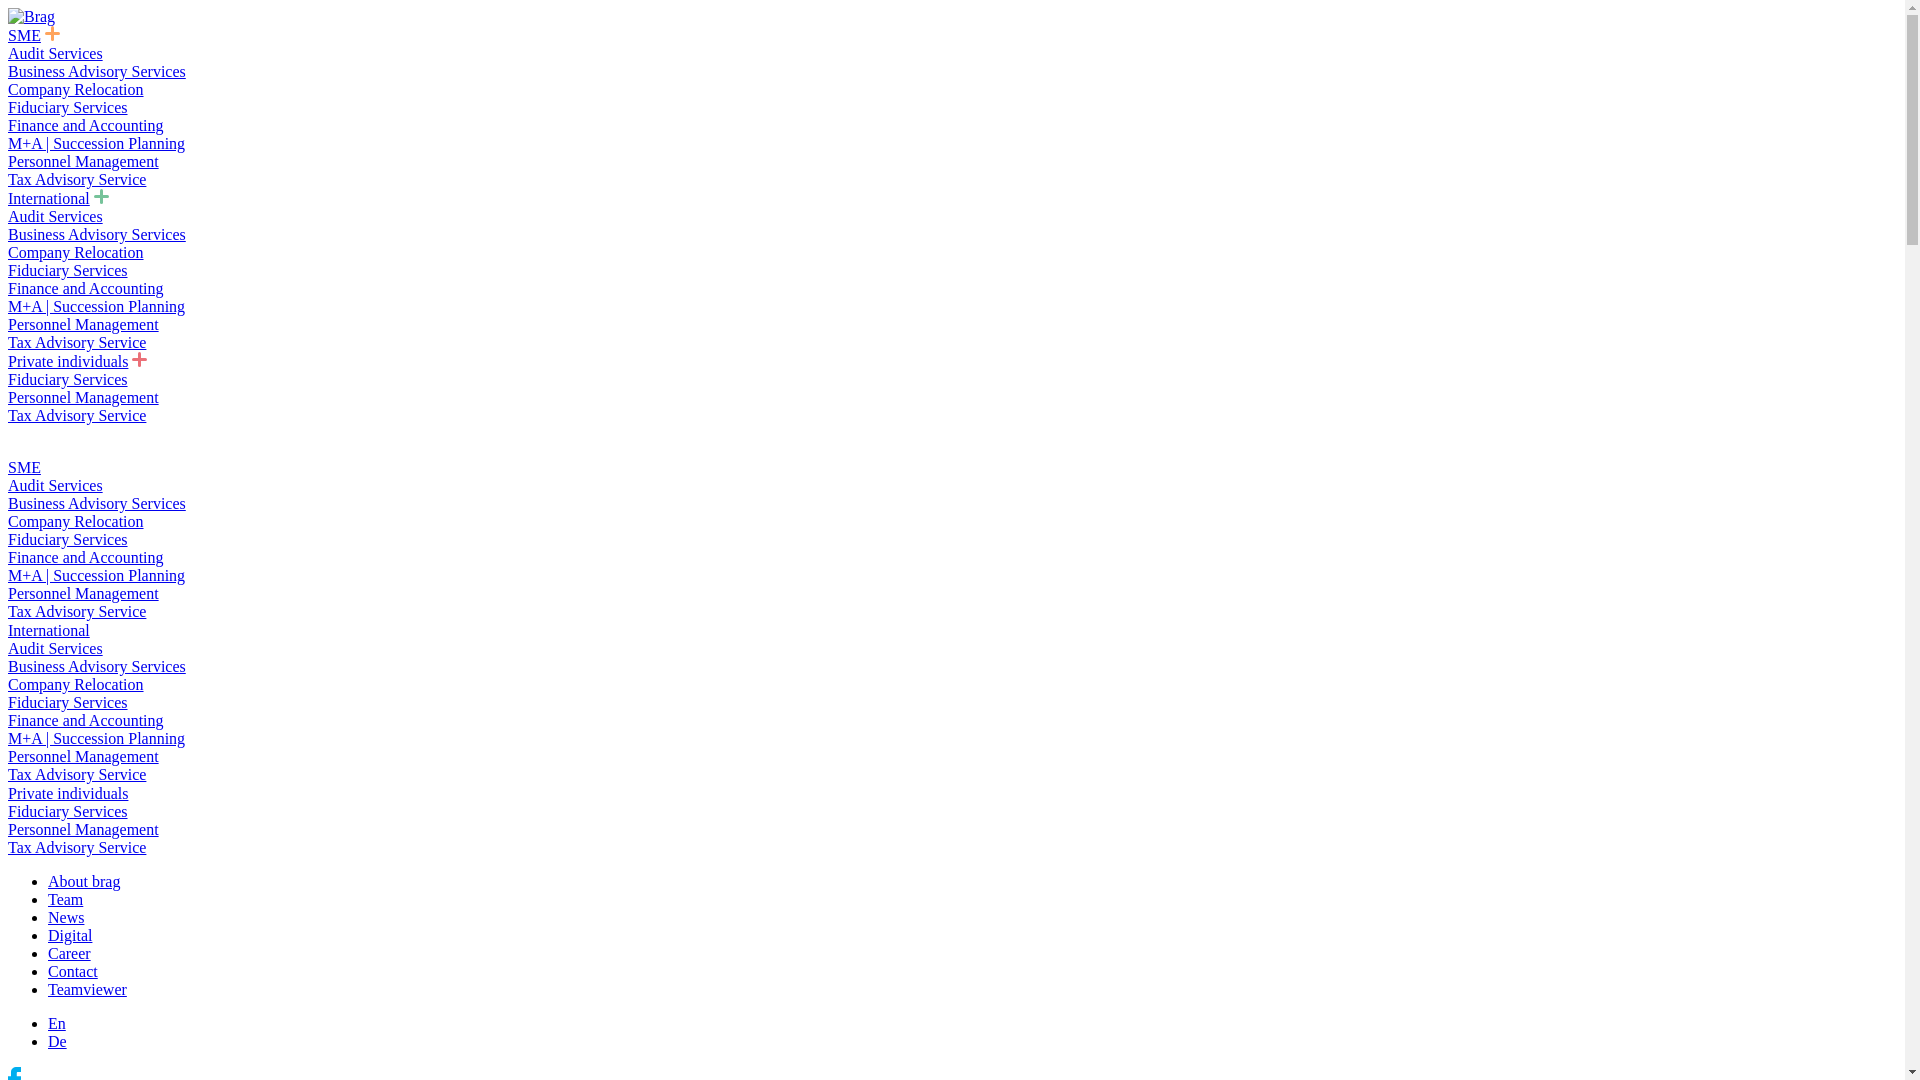 Image resolution: width=1920 pixels, height=1080 pixels. Describe the element at coordinates (68, 794) in the screenshot. I see `Private individuals` at that location.